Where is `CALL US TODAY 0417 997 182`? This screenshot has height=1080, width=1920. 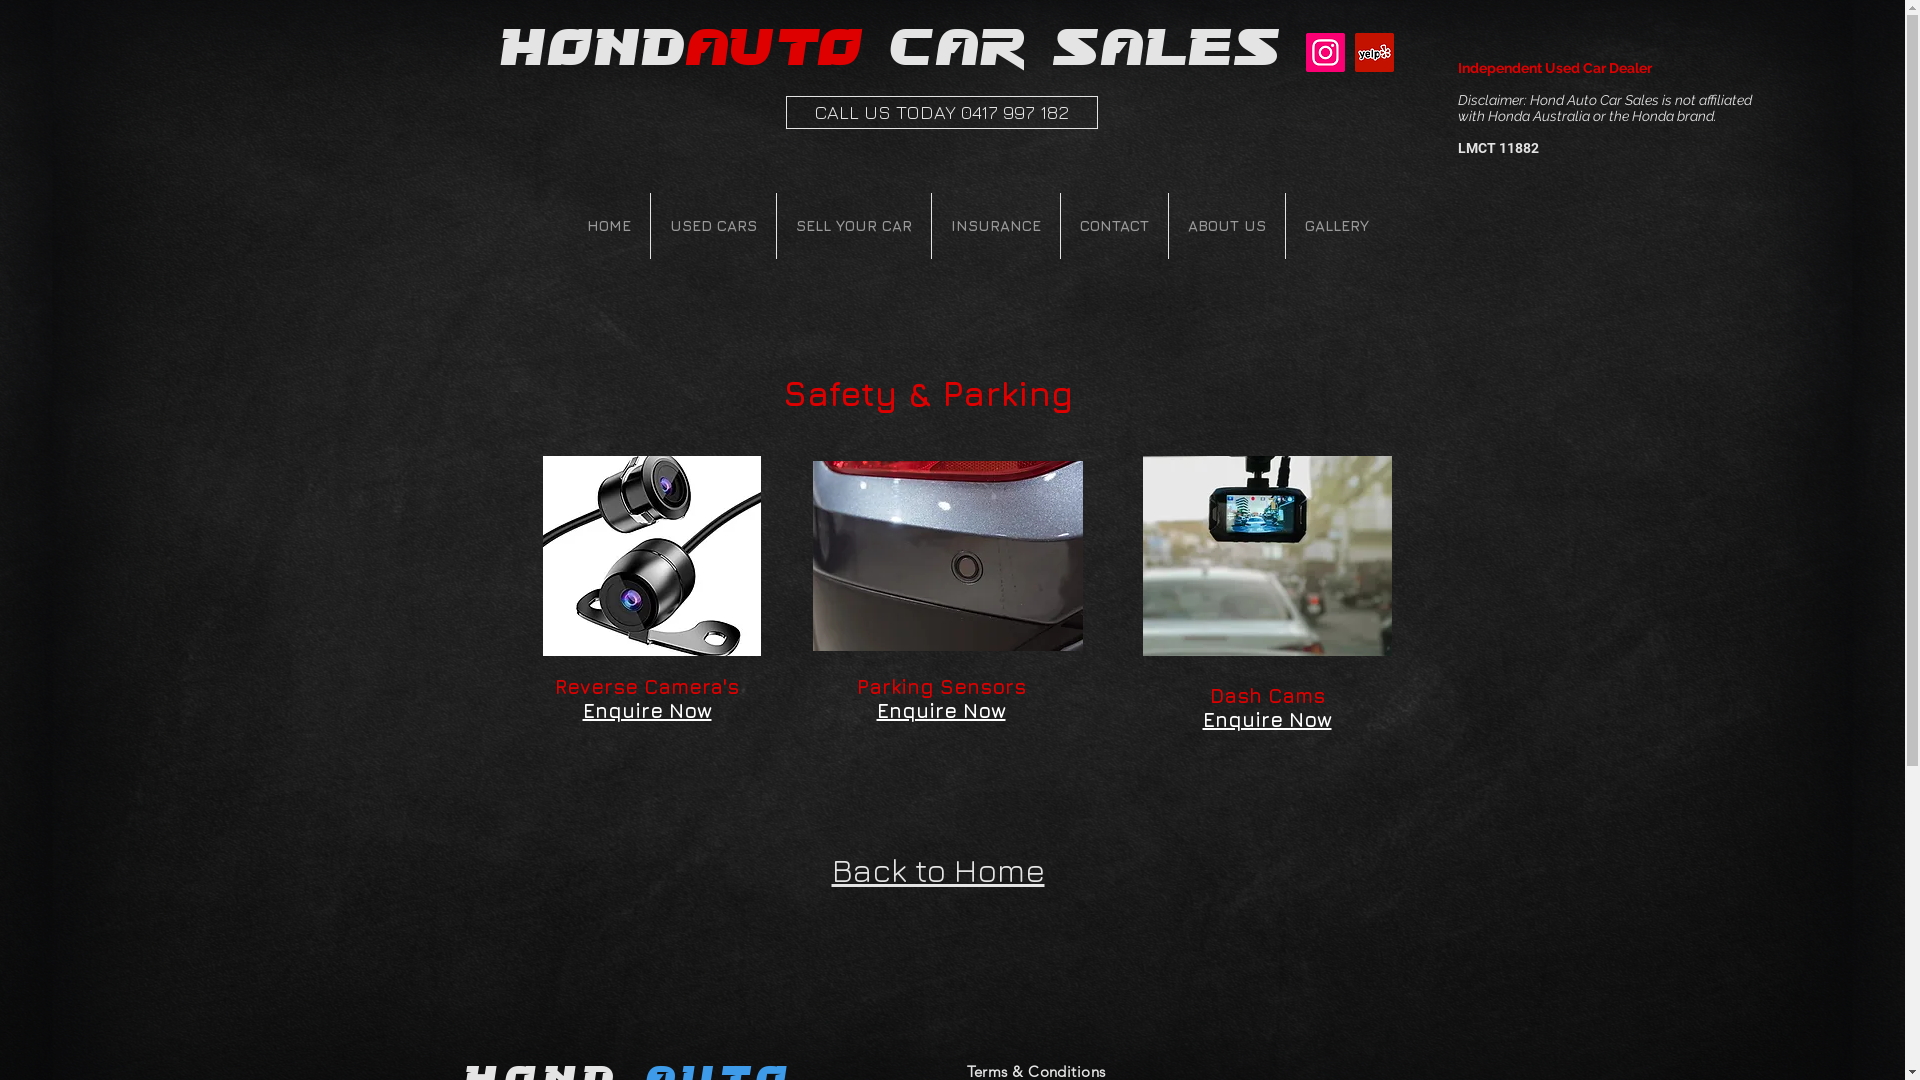 CALL US TODAY 0417 997 182 is located at coordinates (942, 112).